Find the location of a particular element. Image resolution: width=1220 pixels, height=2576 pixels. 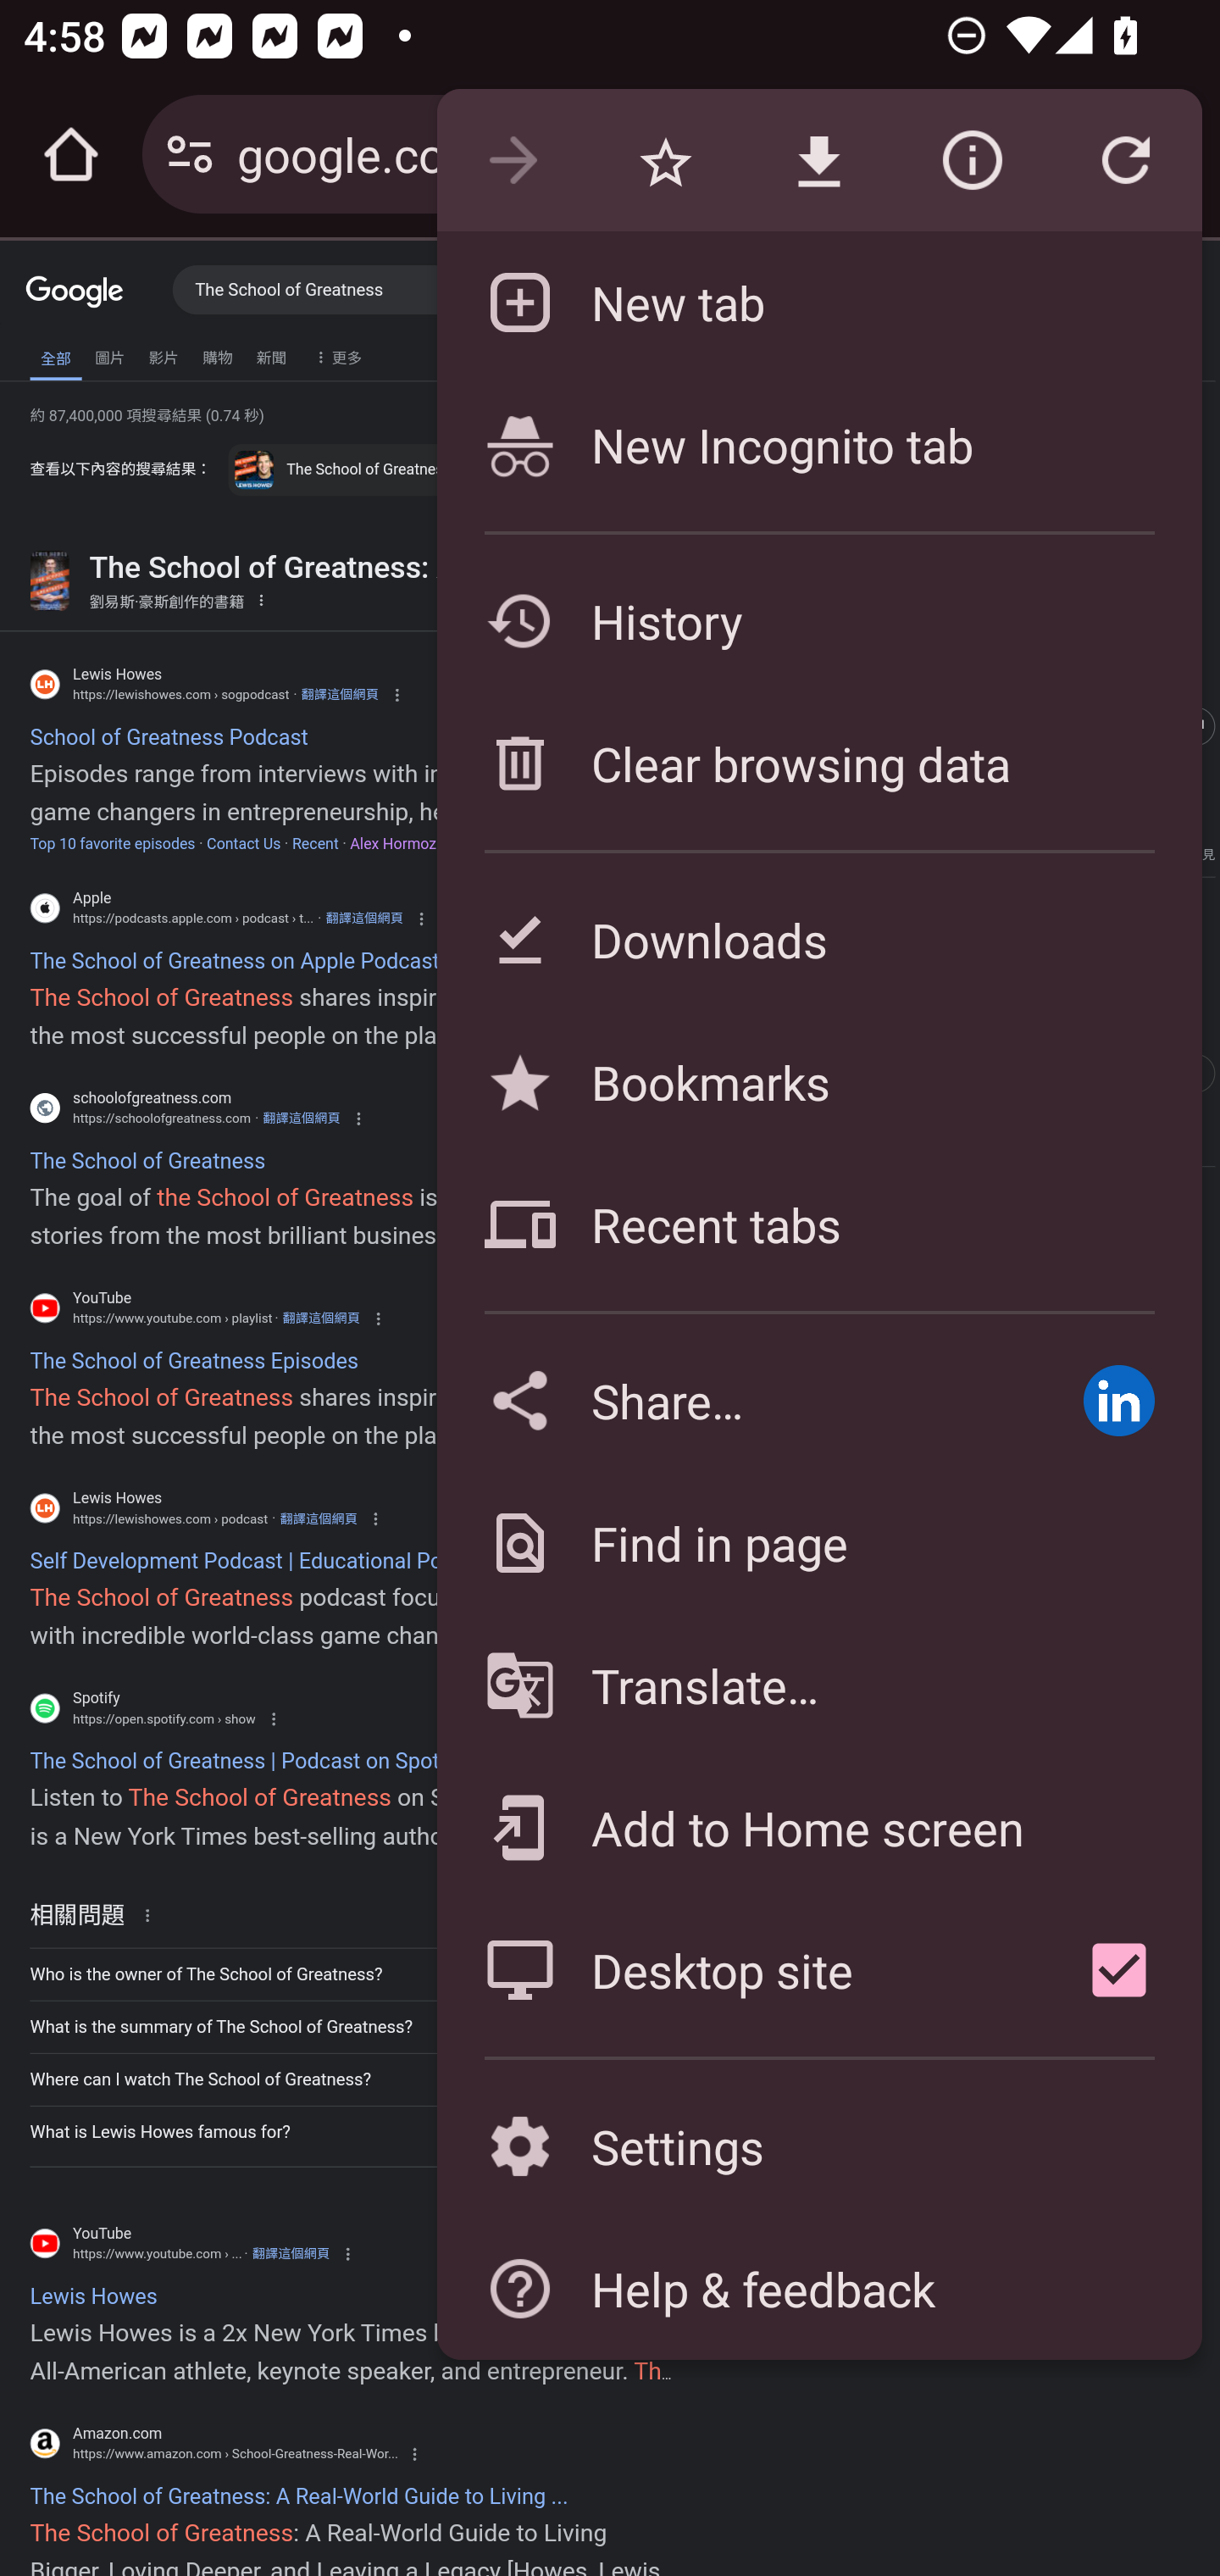

Settings is located at coordinates (818, 2147).